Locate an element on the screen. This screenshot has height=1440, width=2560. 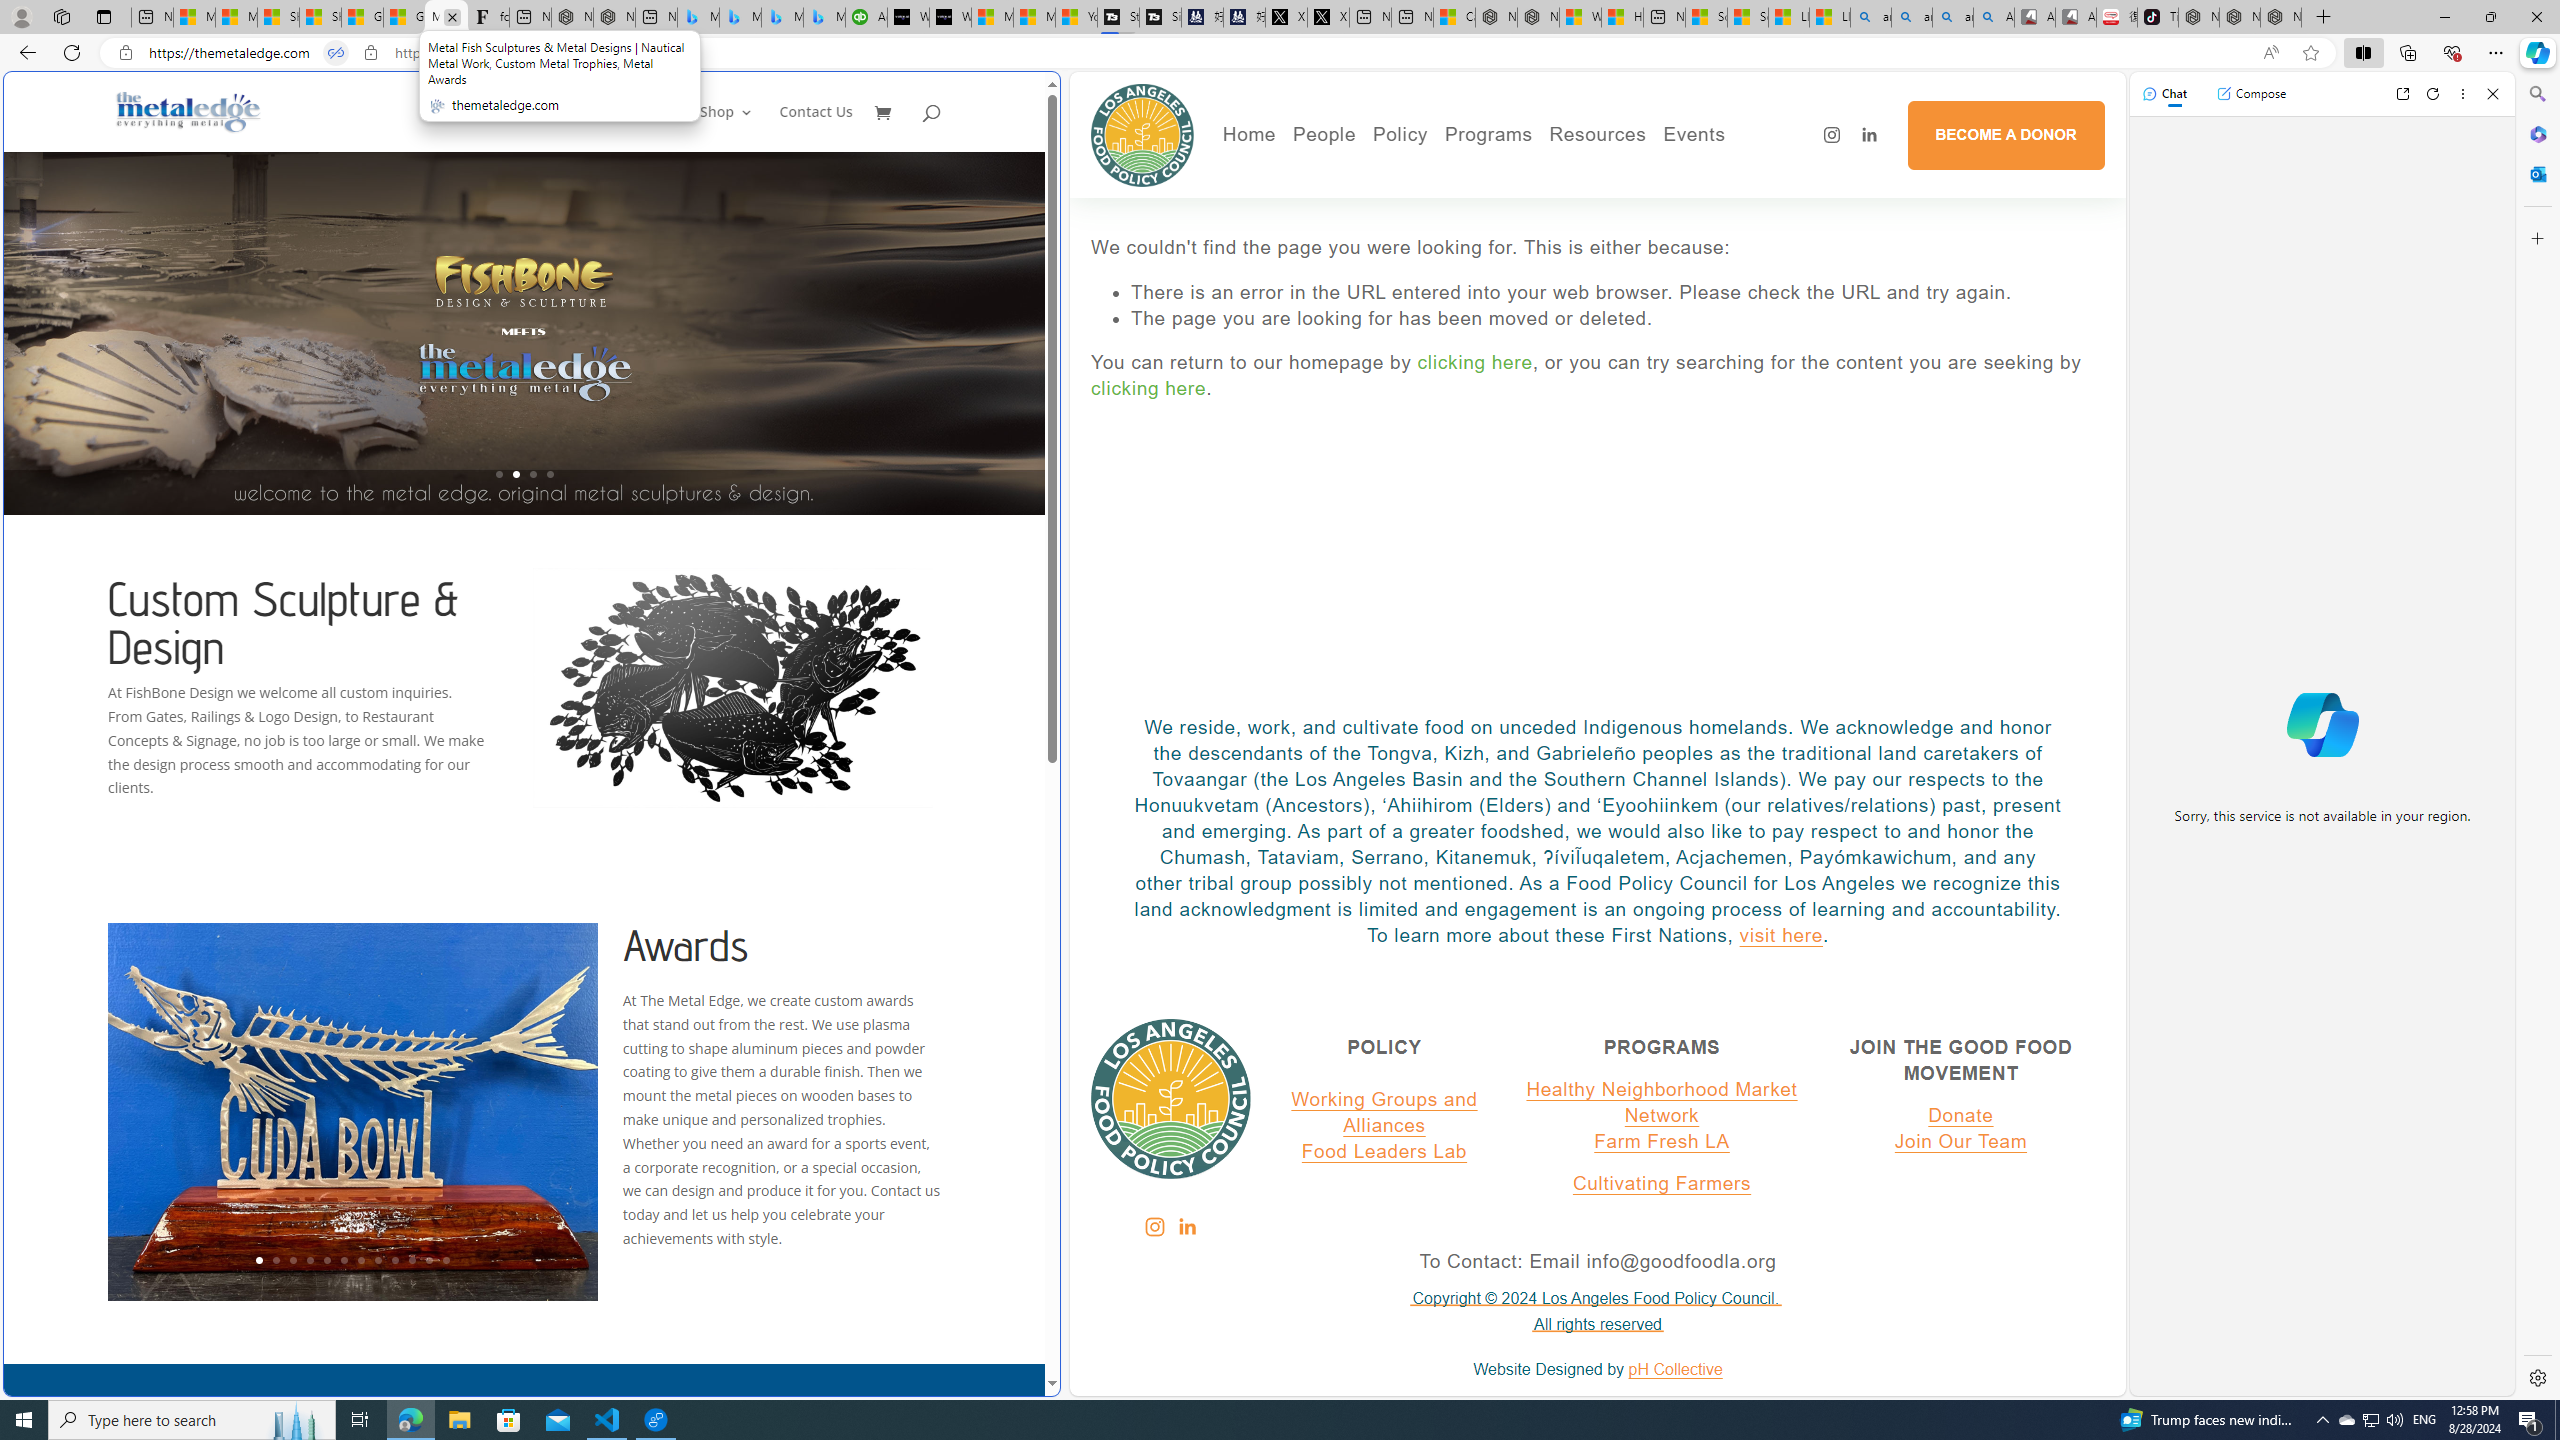
Microsoft Bing Travel - Shangri-La Hotel Bangkok is located at coordinates (826, 17).